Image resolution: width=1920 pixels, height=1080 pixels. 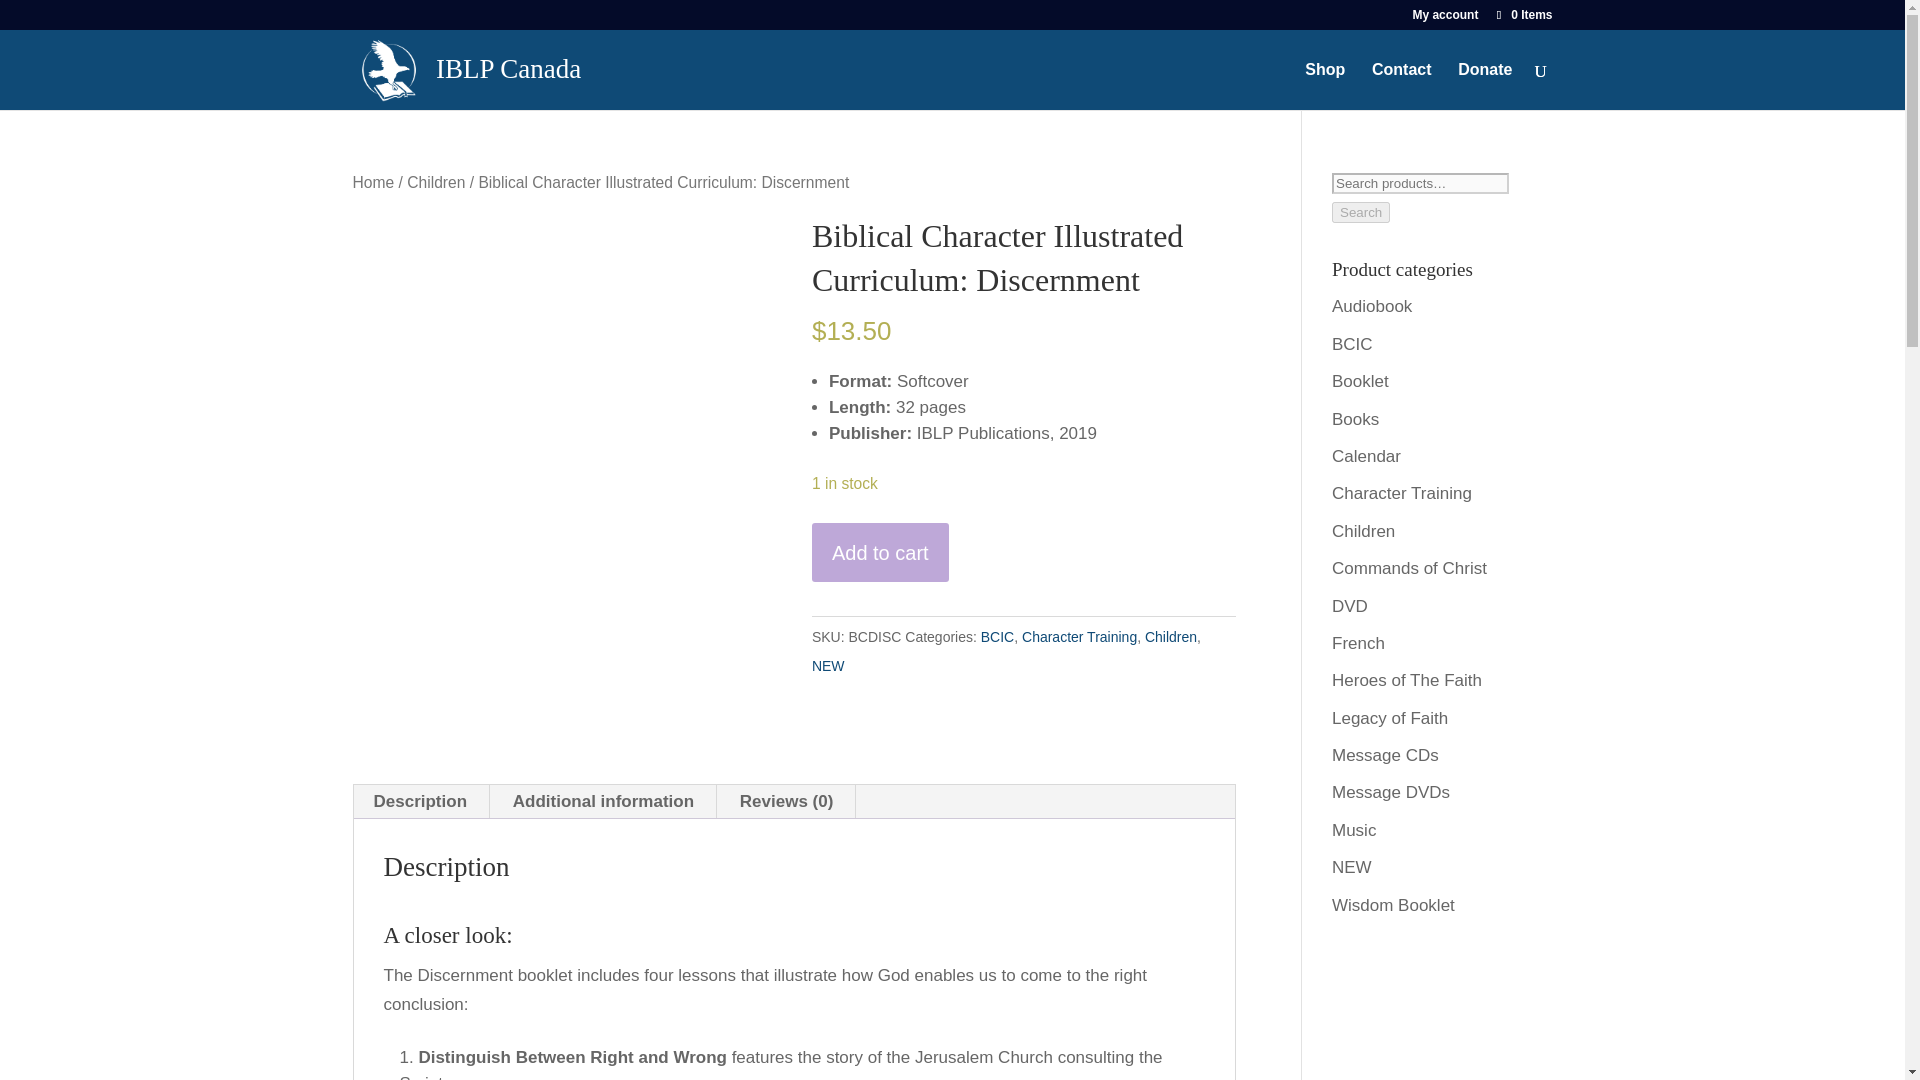 What do you see at coordinates (880, 552) in the screenshot?
I see `Add to cart` at bounding box center [880, 552].